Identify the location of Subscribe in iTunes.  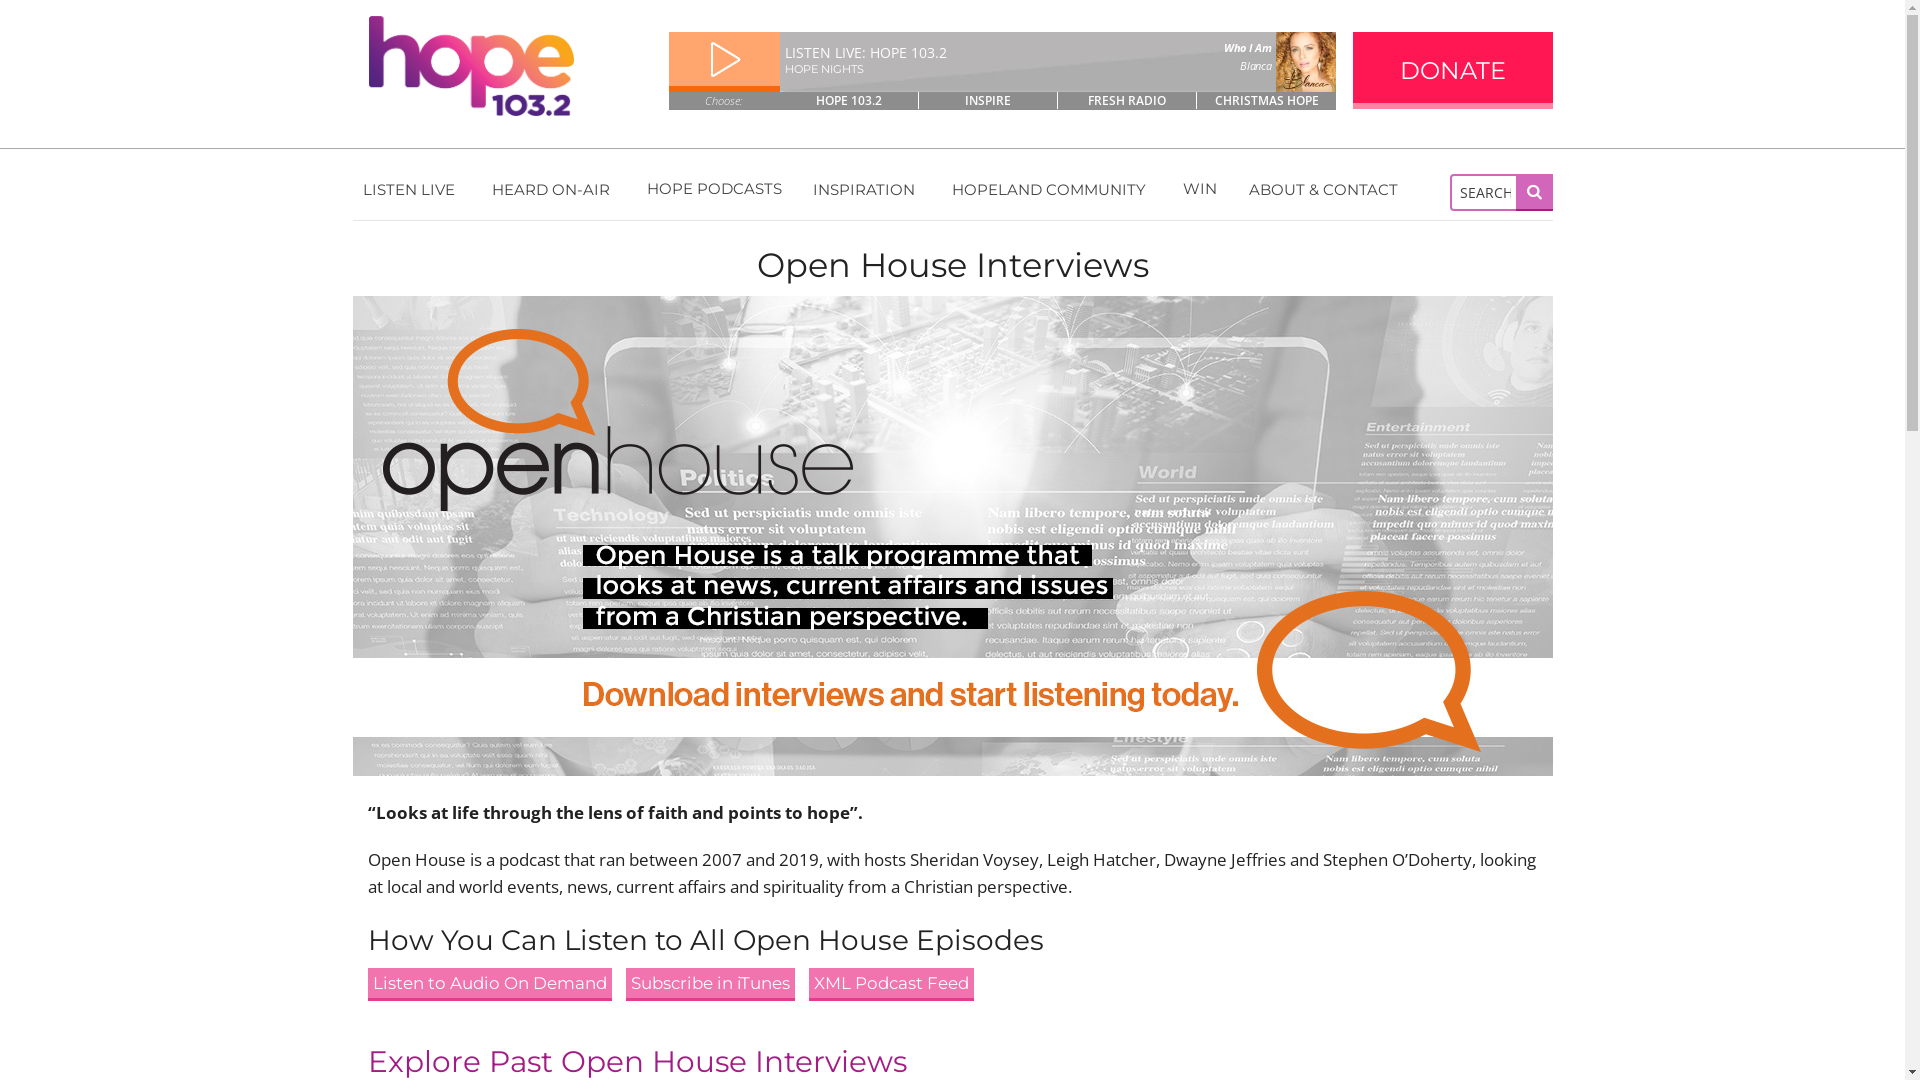
(710, 984).